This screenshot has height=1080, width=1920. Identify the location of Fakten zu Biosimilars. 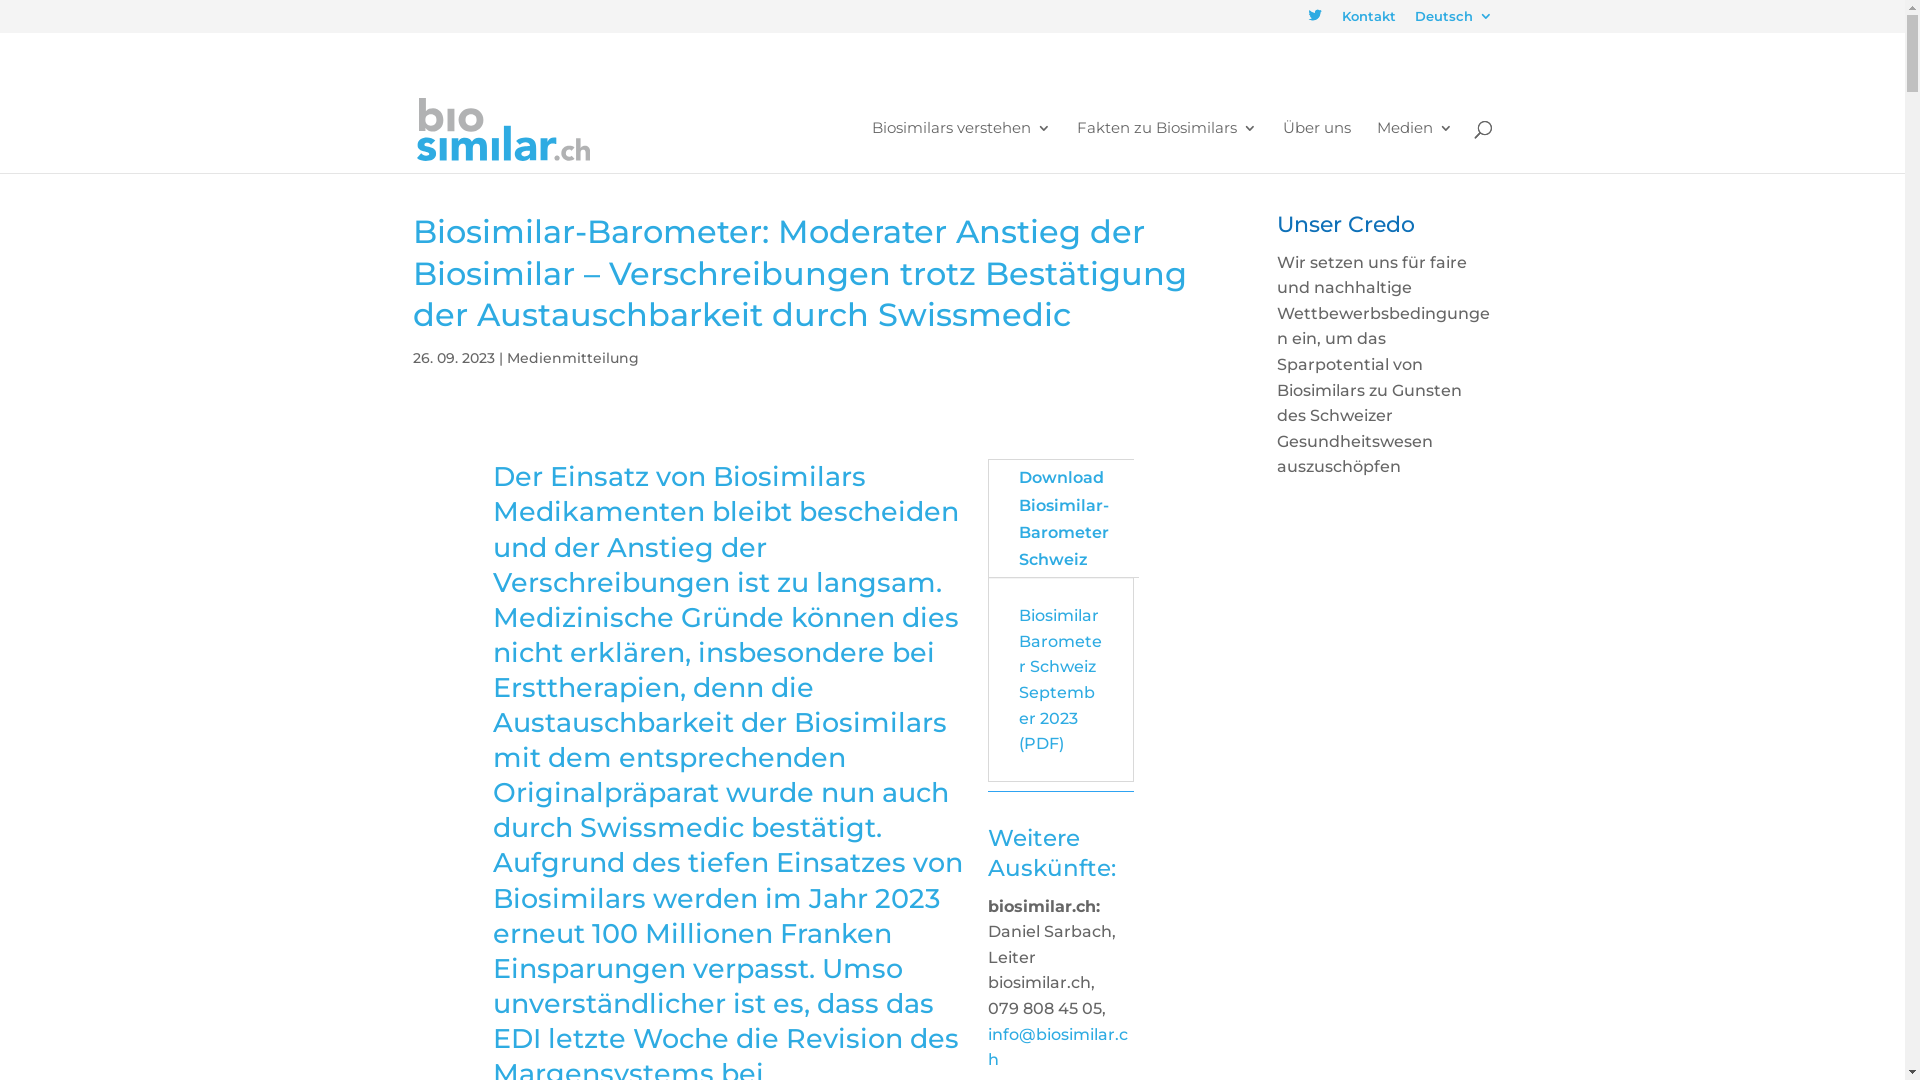
(1166, 147).